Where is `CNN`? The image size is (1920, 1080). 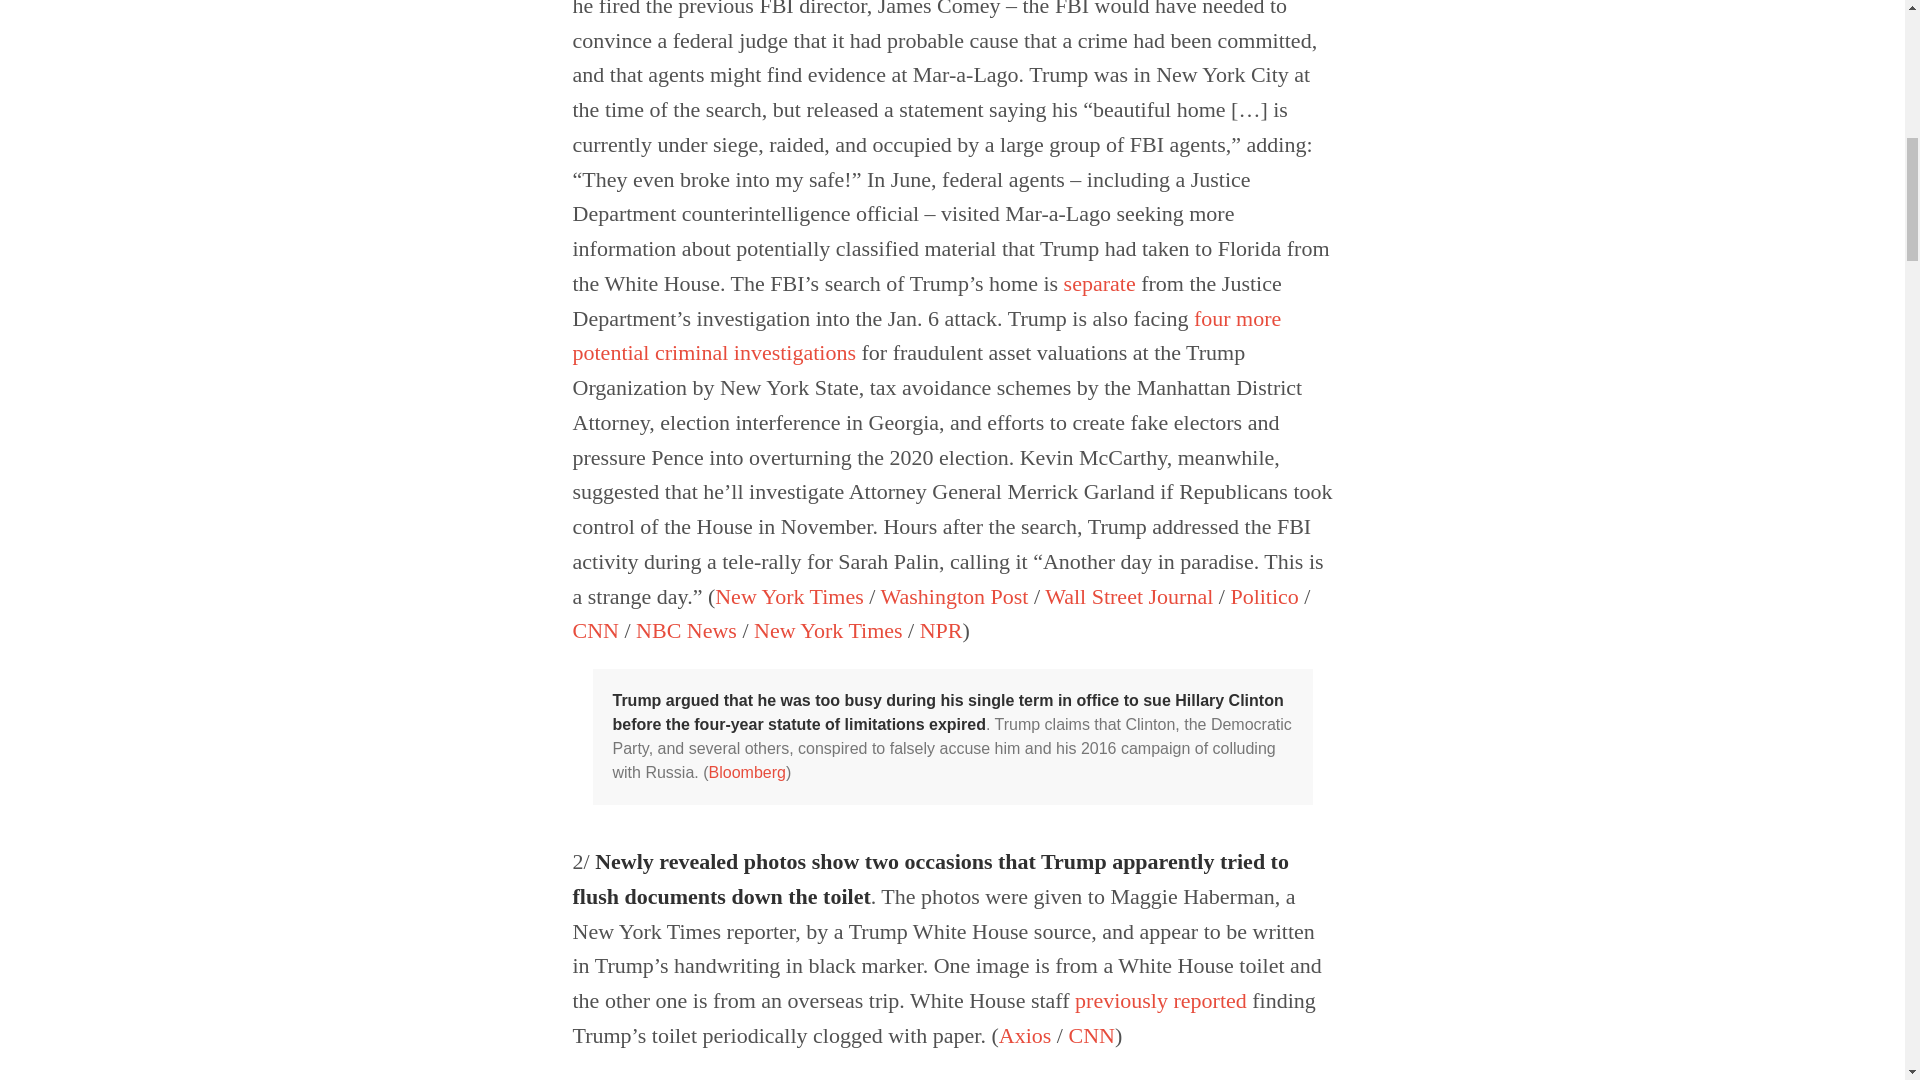
CNN is located at coordinates (1090, 1034).